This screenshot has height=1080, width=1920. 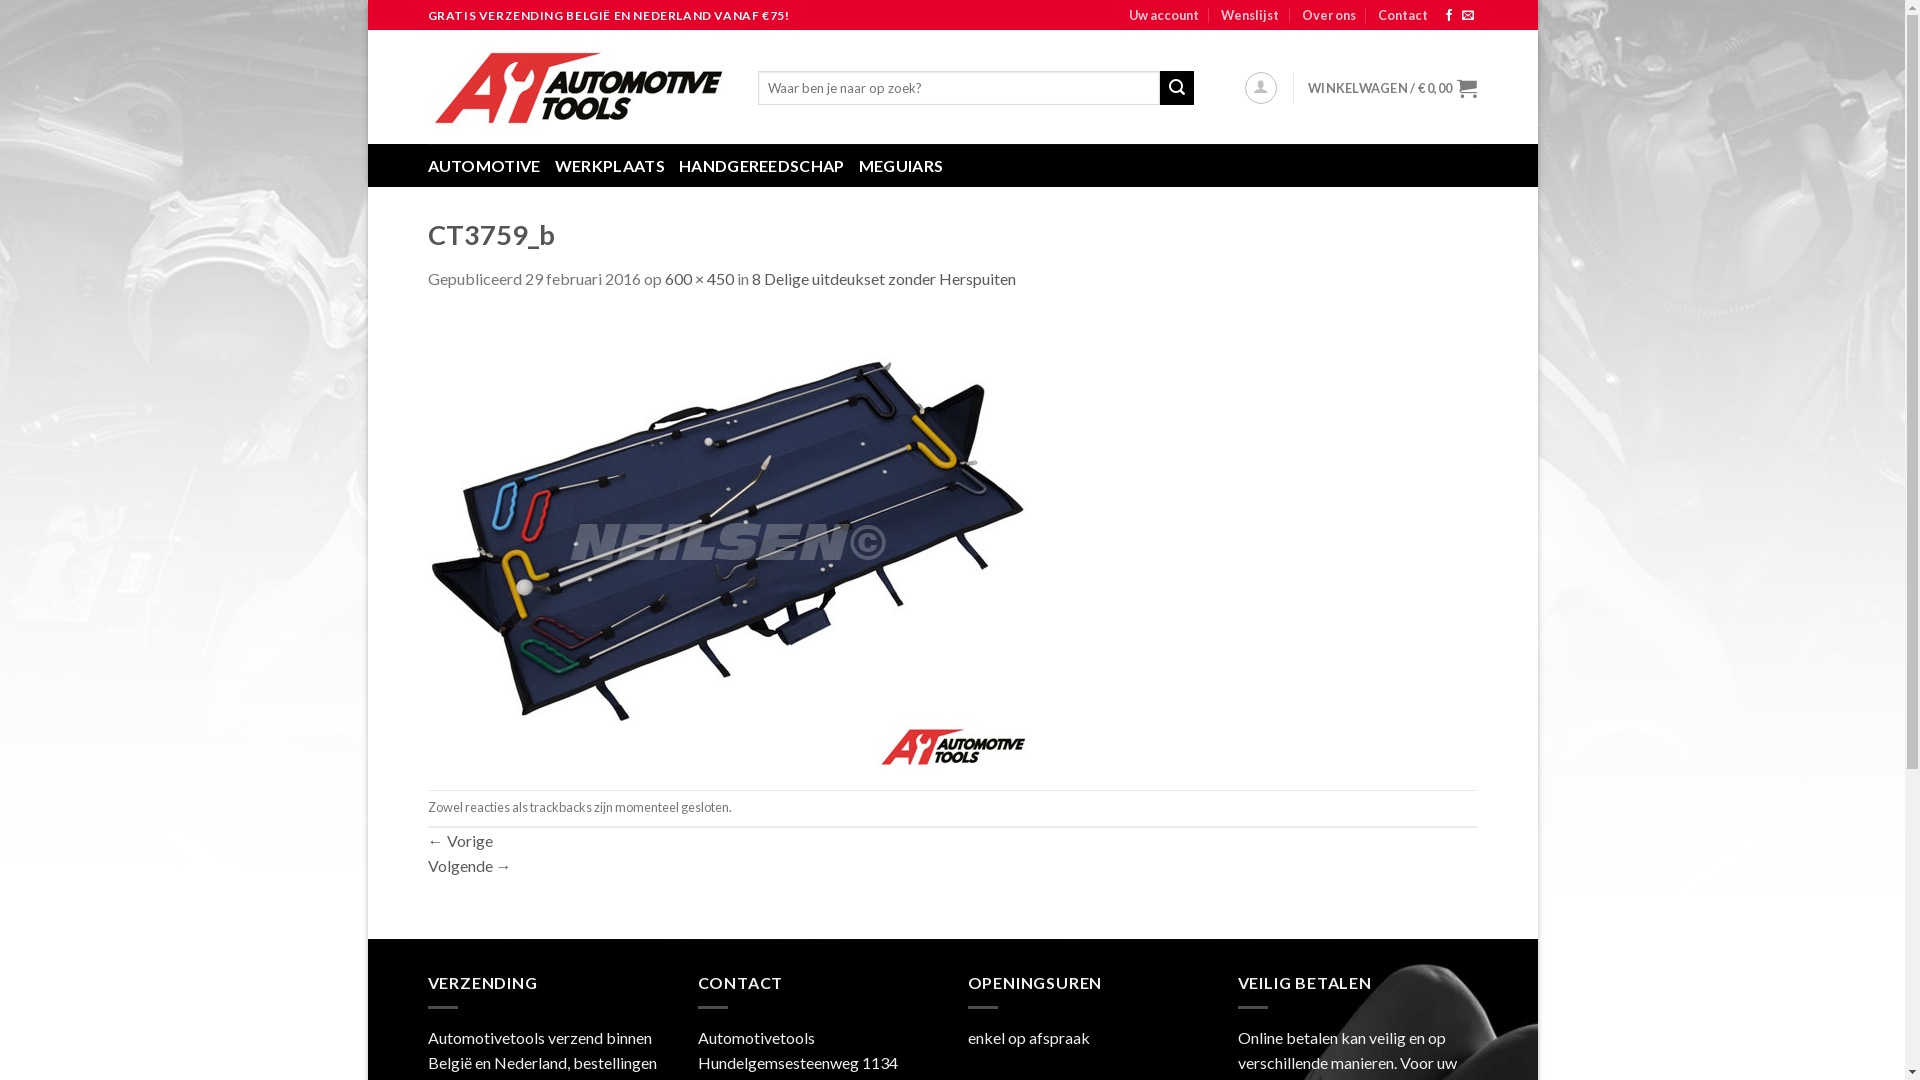 What do you see at coordinates (1449, 16) in the screenshot?
I see `Volg ons op Facebook` at bounding box center [1449, 16].